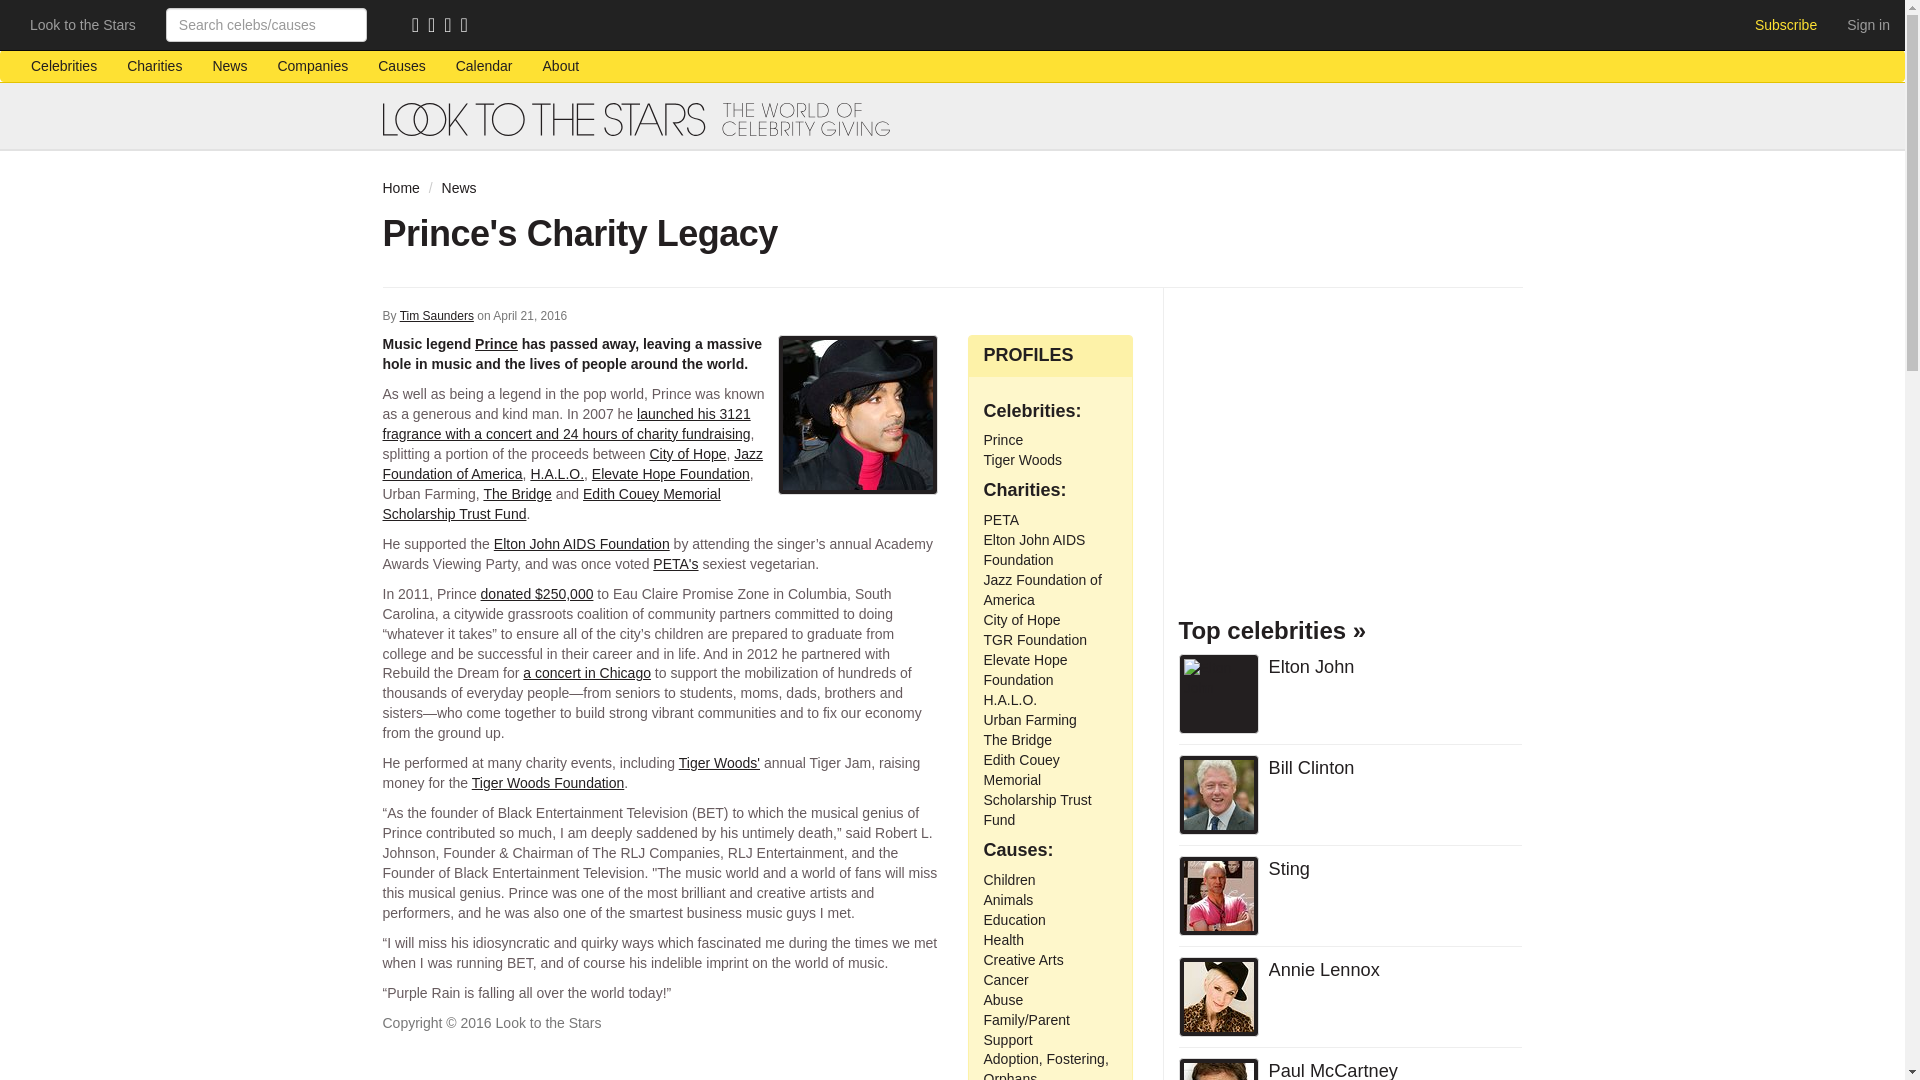 Image resolution: width=1920 pixels, height=1080 pixels. Describe the element at coordinates (551, 504) in the screenshot. I see `Edith Couey Memorial Scholarship Trust Fund` at that location.